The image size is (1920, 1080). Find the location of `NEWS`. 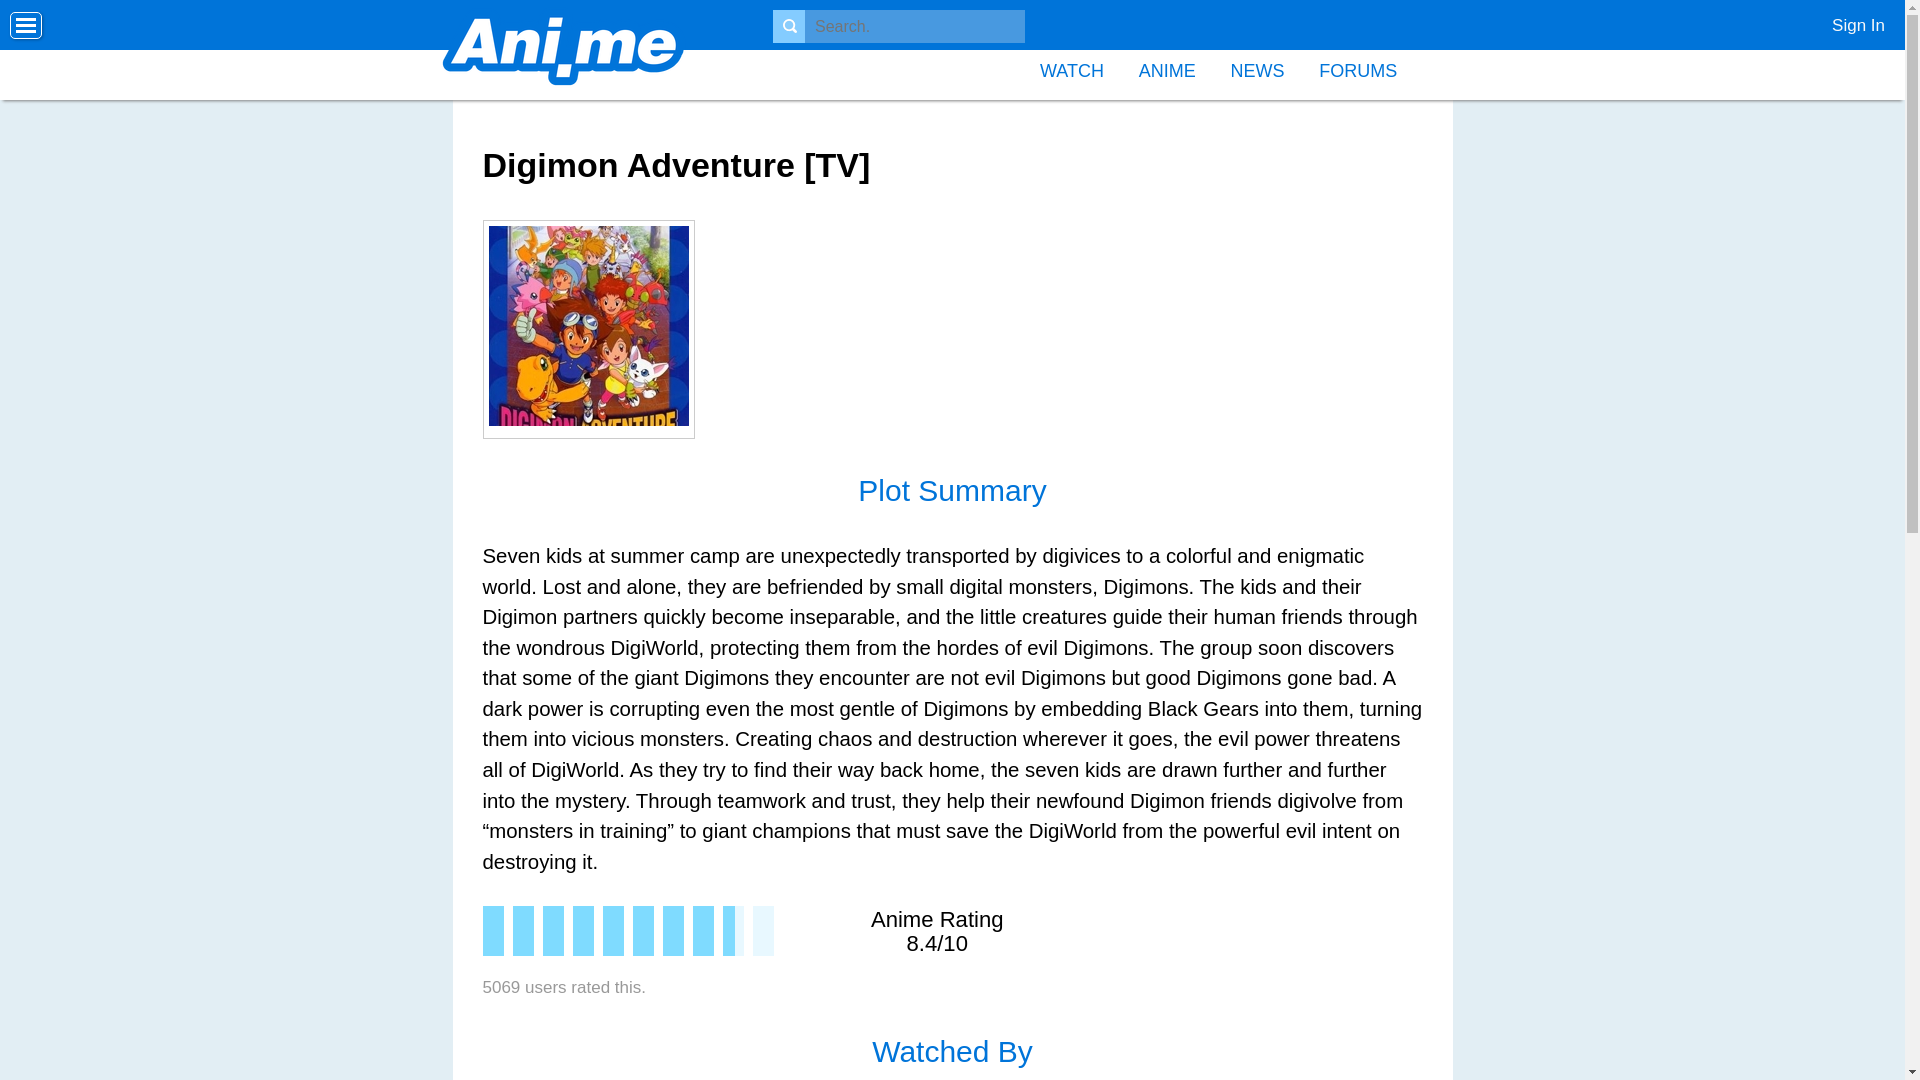

NEWS is located at coordinates (1257, 68).